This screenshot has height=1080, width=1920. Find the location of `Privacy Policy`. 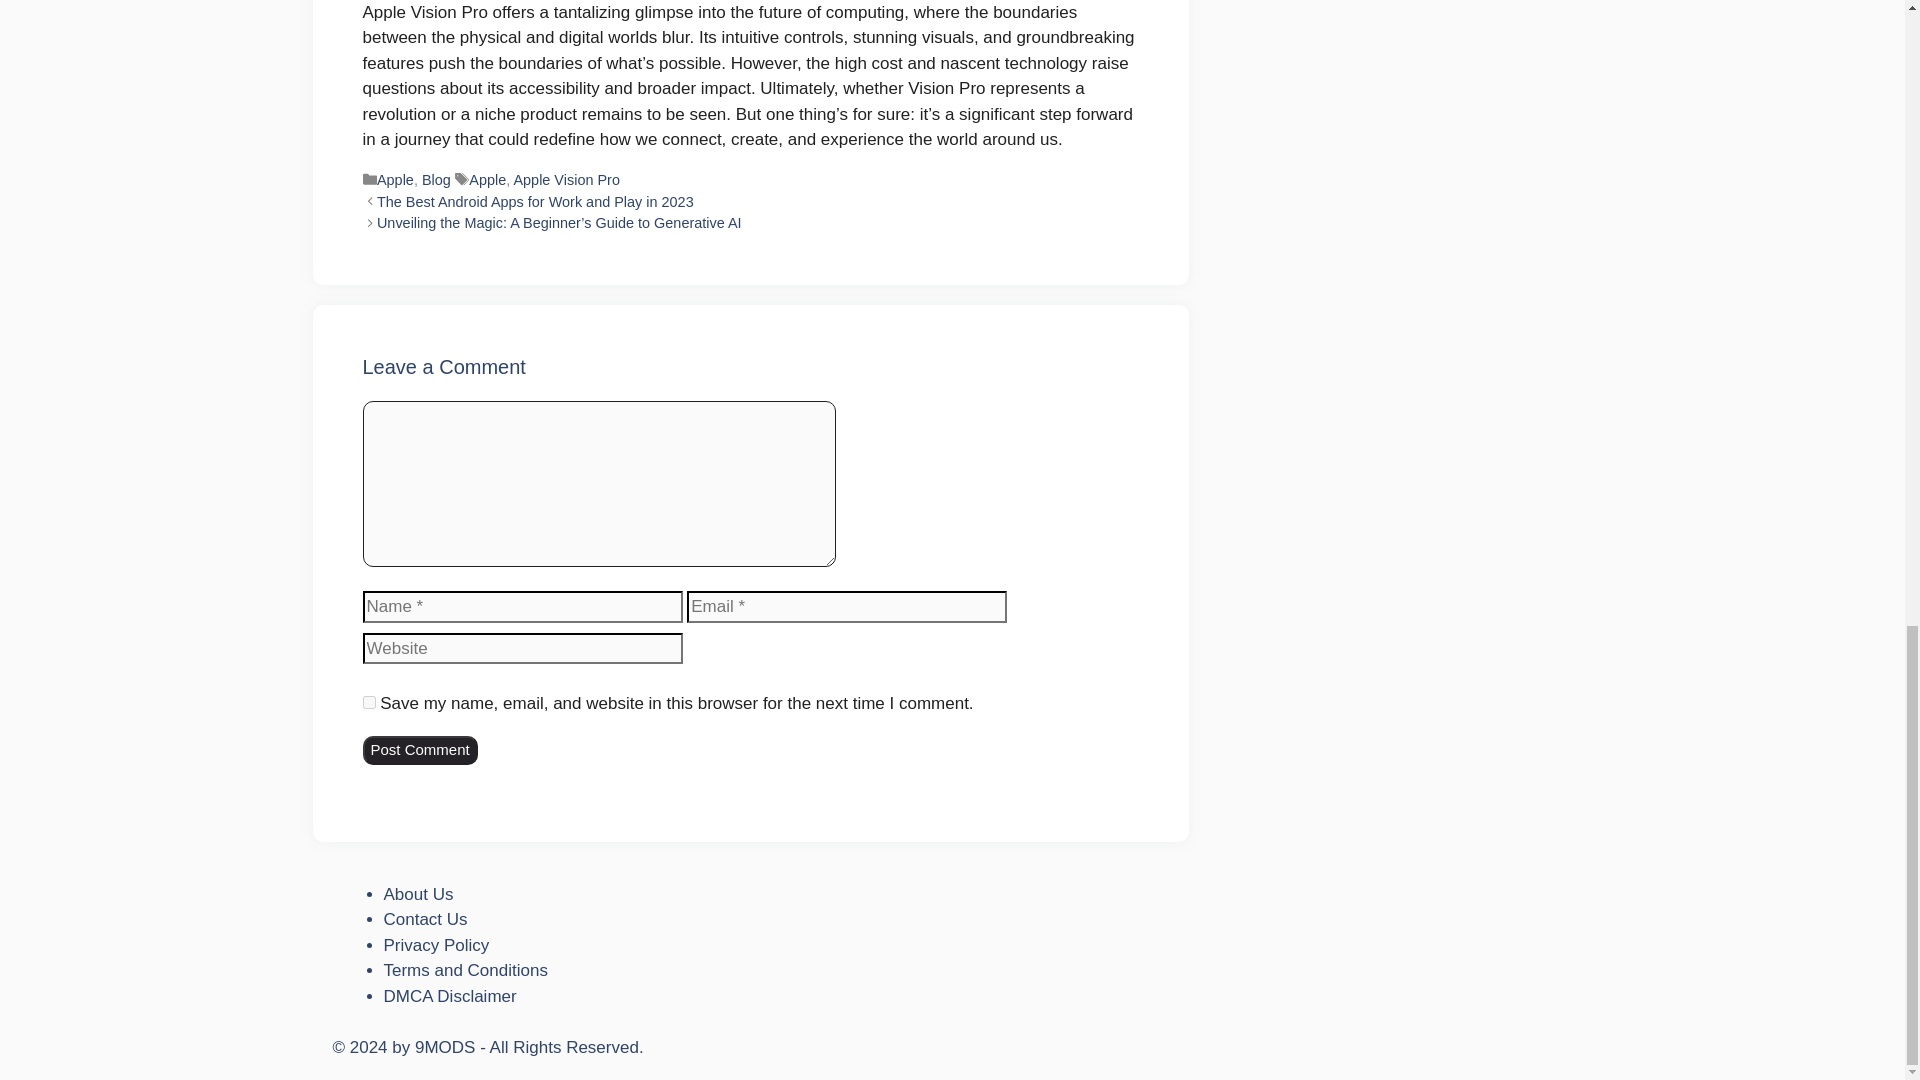

Privacy Policy is located at coordinates (436, 945).